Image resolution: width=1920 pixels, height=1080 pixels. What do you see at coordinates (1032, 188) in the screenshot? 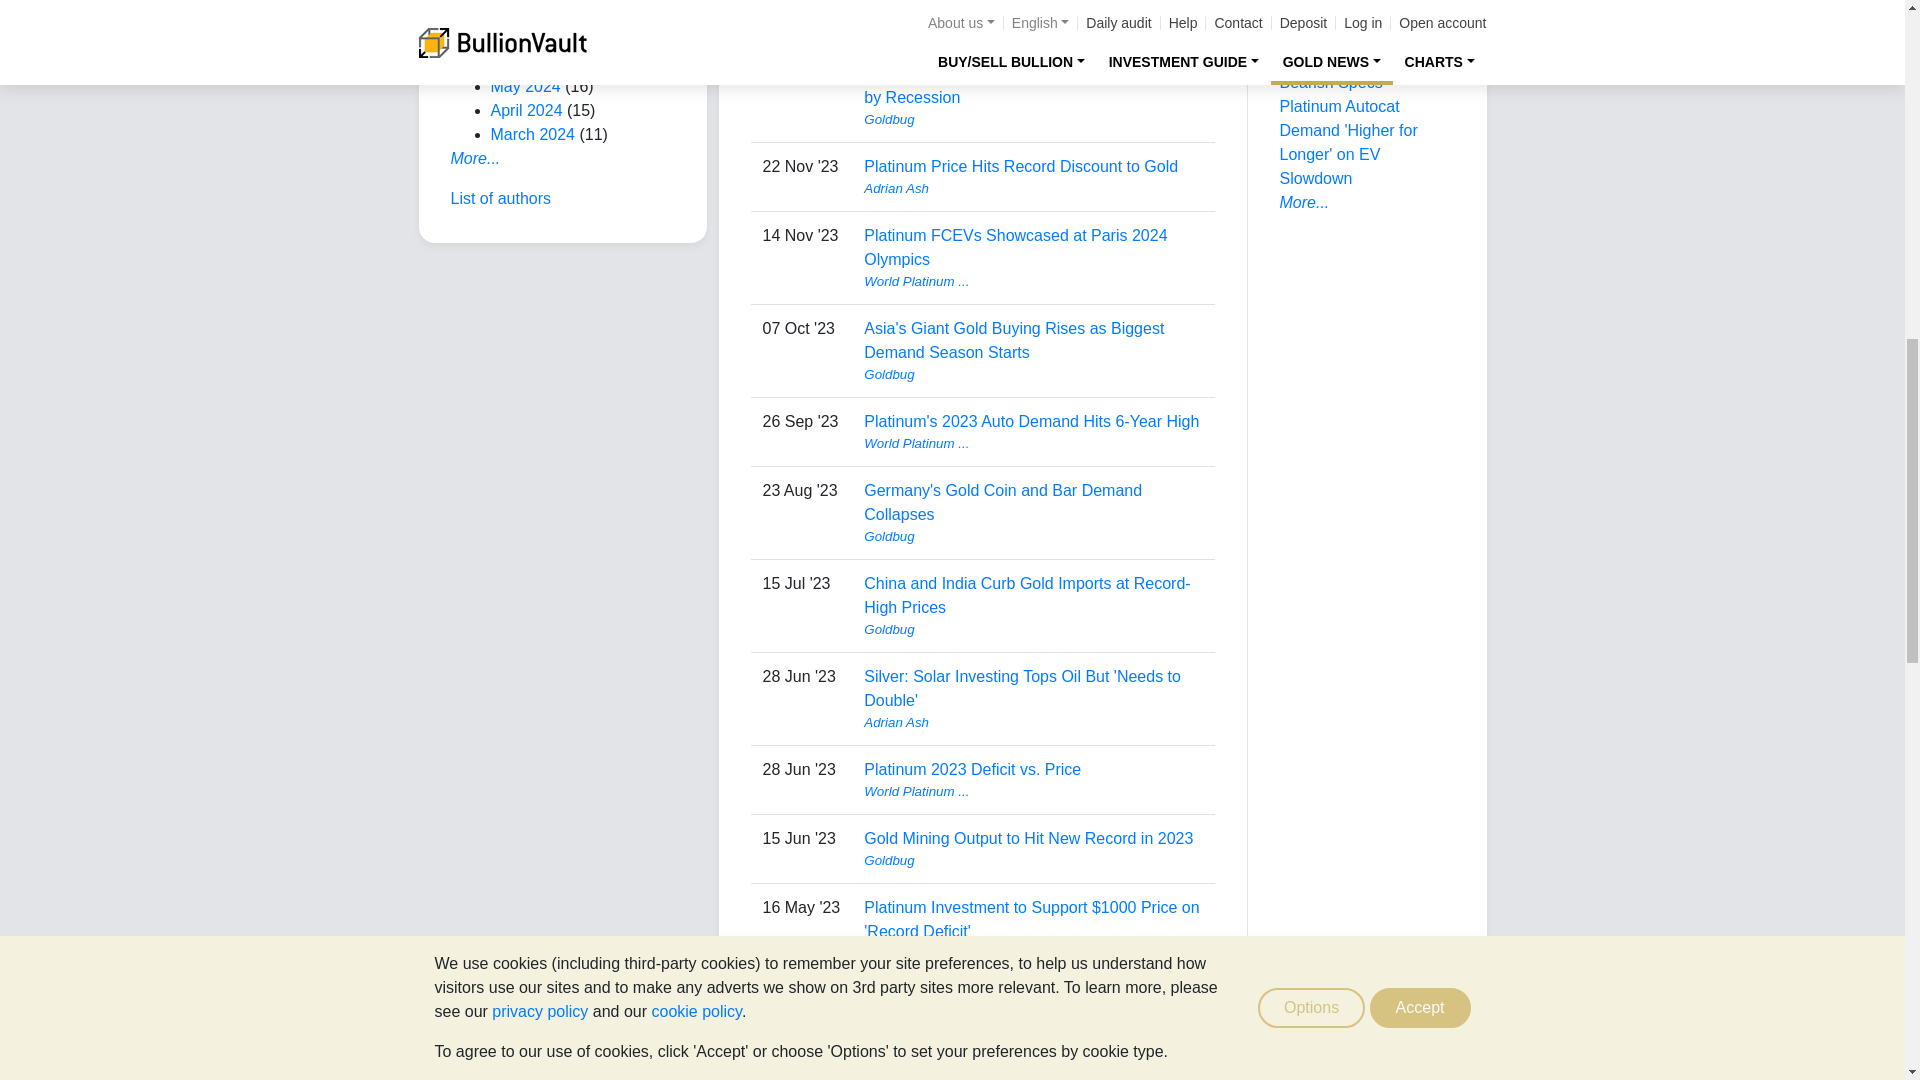
I see `View user profile.` at bounding box center [1032, 188].